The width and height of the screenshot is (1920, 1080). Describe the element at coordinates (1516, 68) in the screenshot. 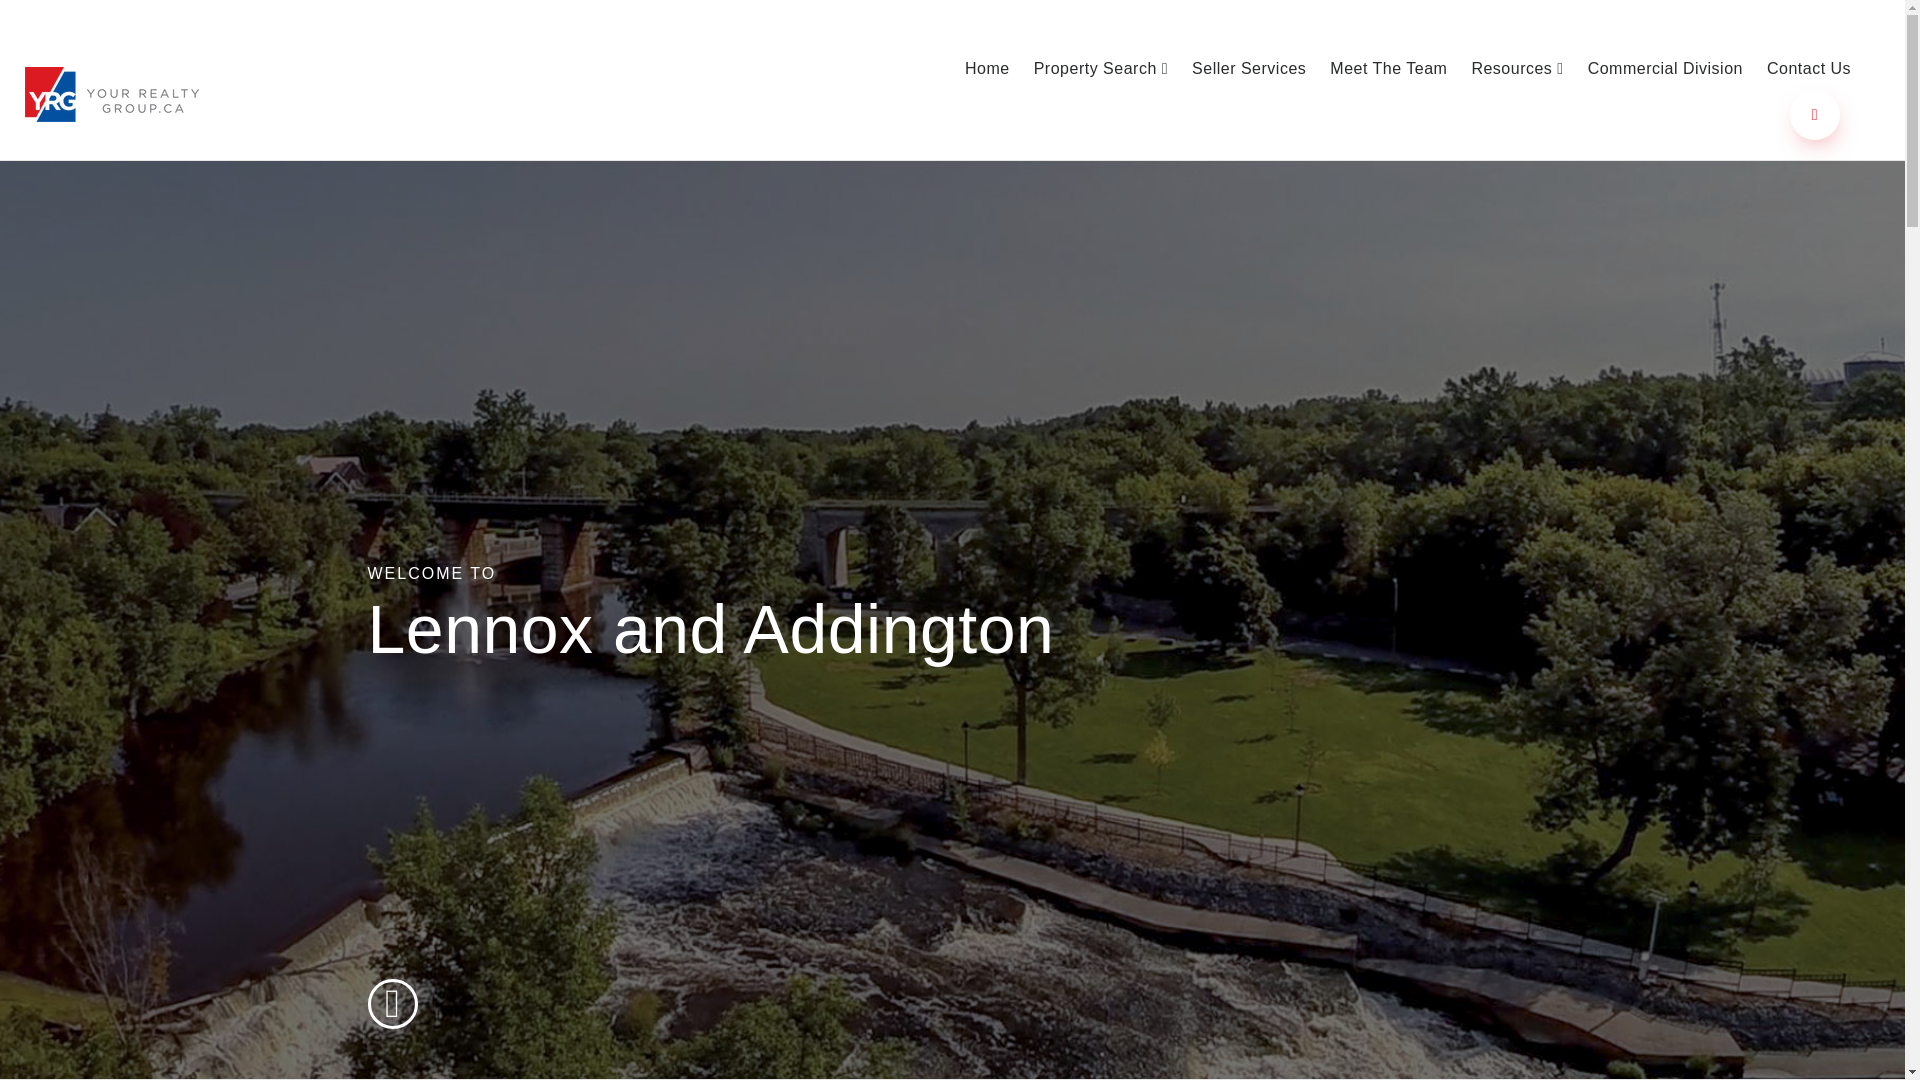

I see `Resources` at that location.